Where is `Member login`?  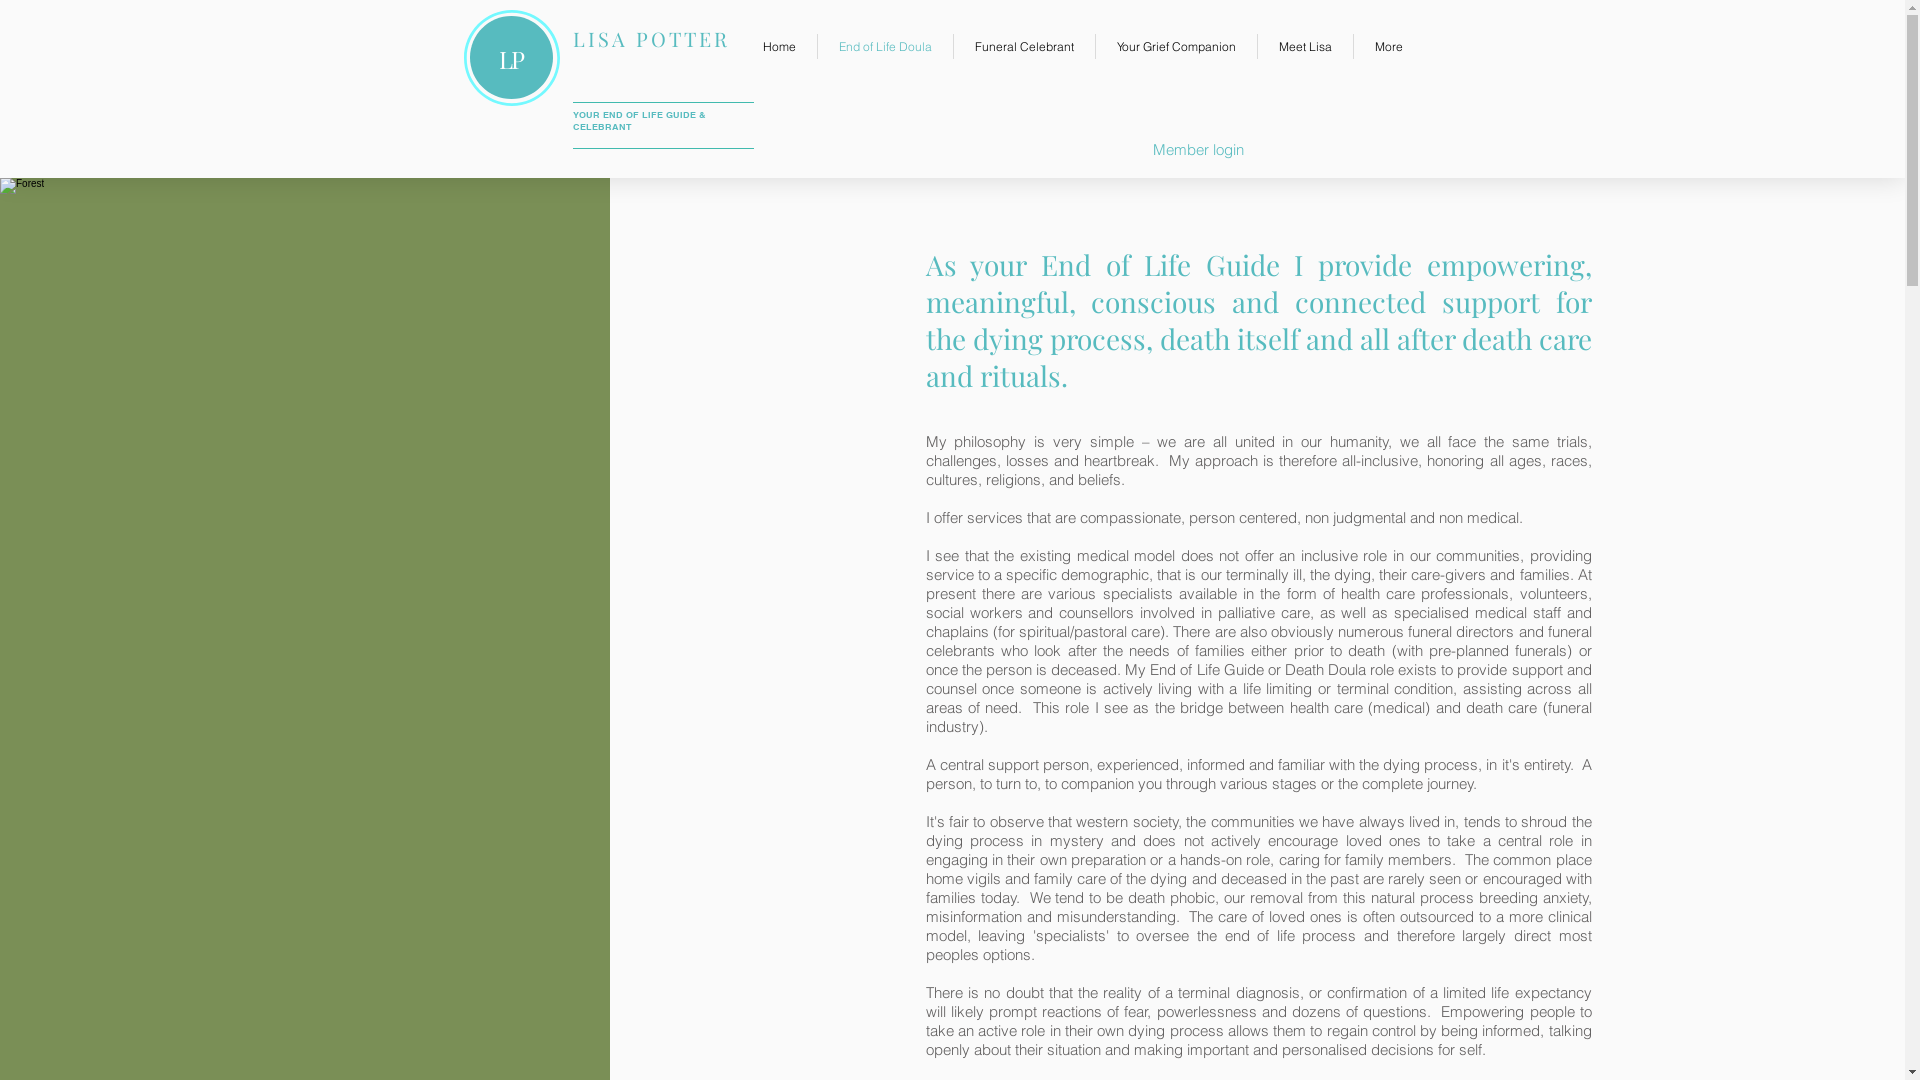
Member login is located at coordinates (1198, 148).